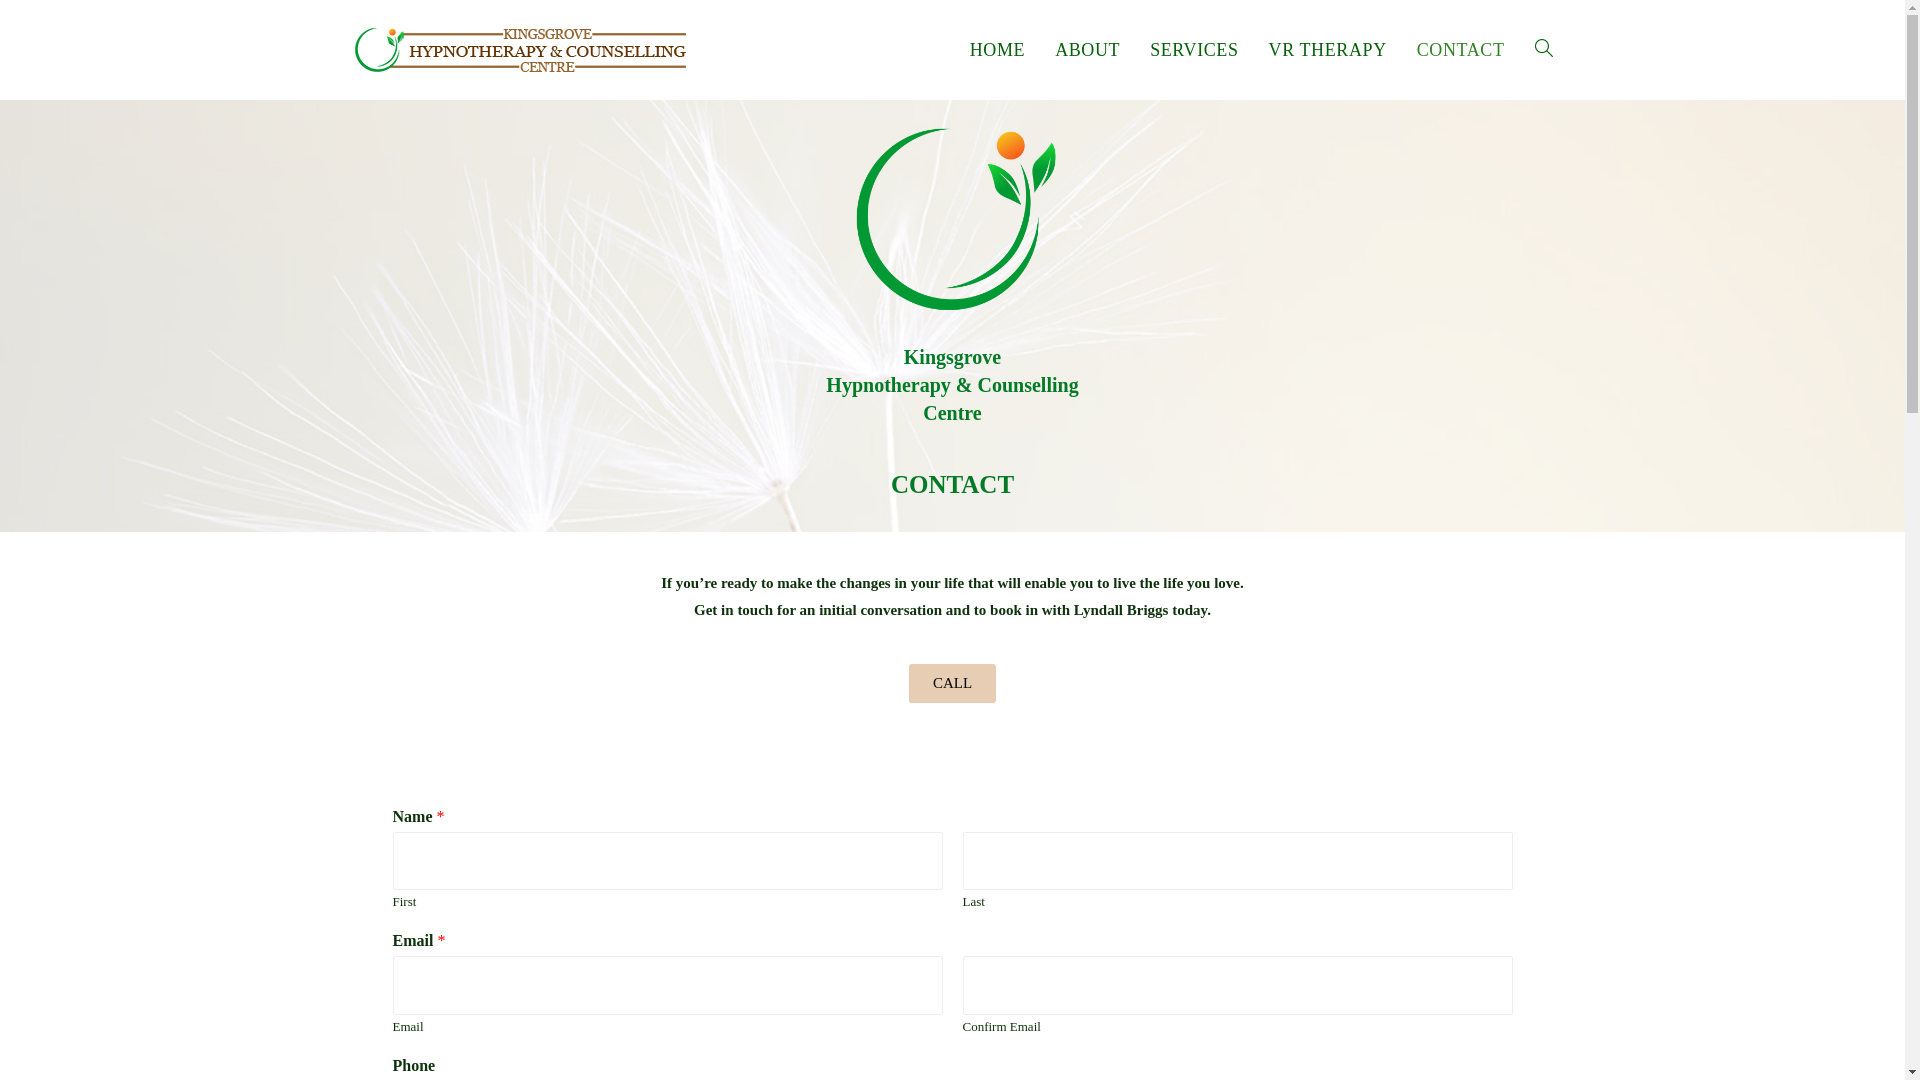 The width and height of the screenshot is (1920, 1080). What do you see at coordinates (1328, 50) in the screenshot?
I see `VR THERAPY` at bounding box center [1328, 50].